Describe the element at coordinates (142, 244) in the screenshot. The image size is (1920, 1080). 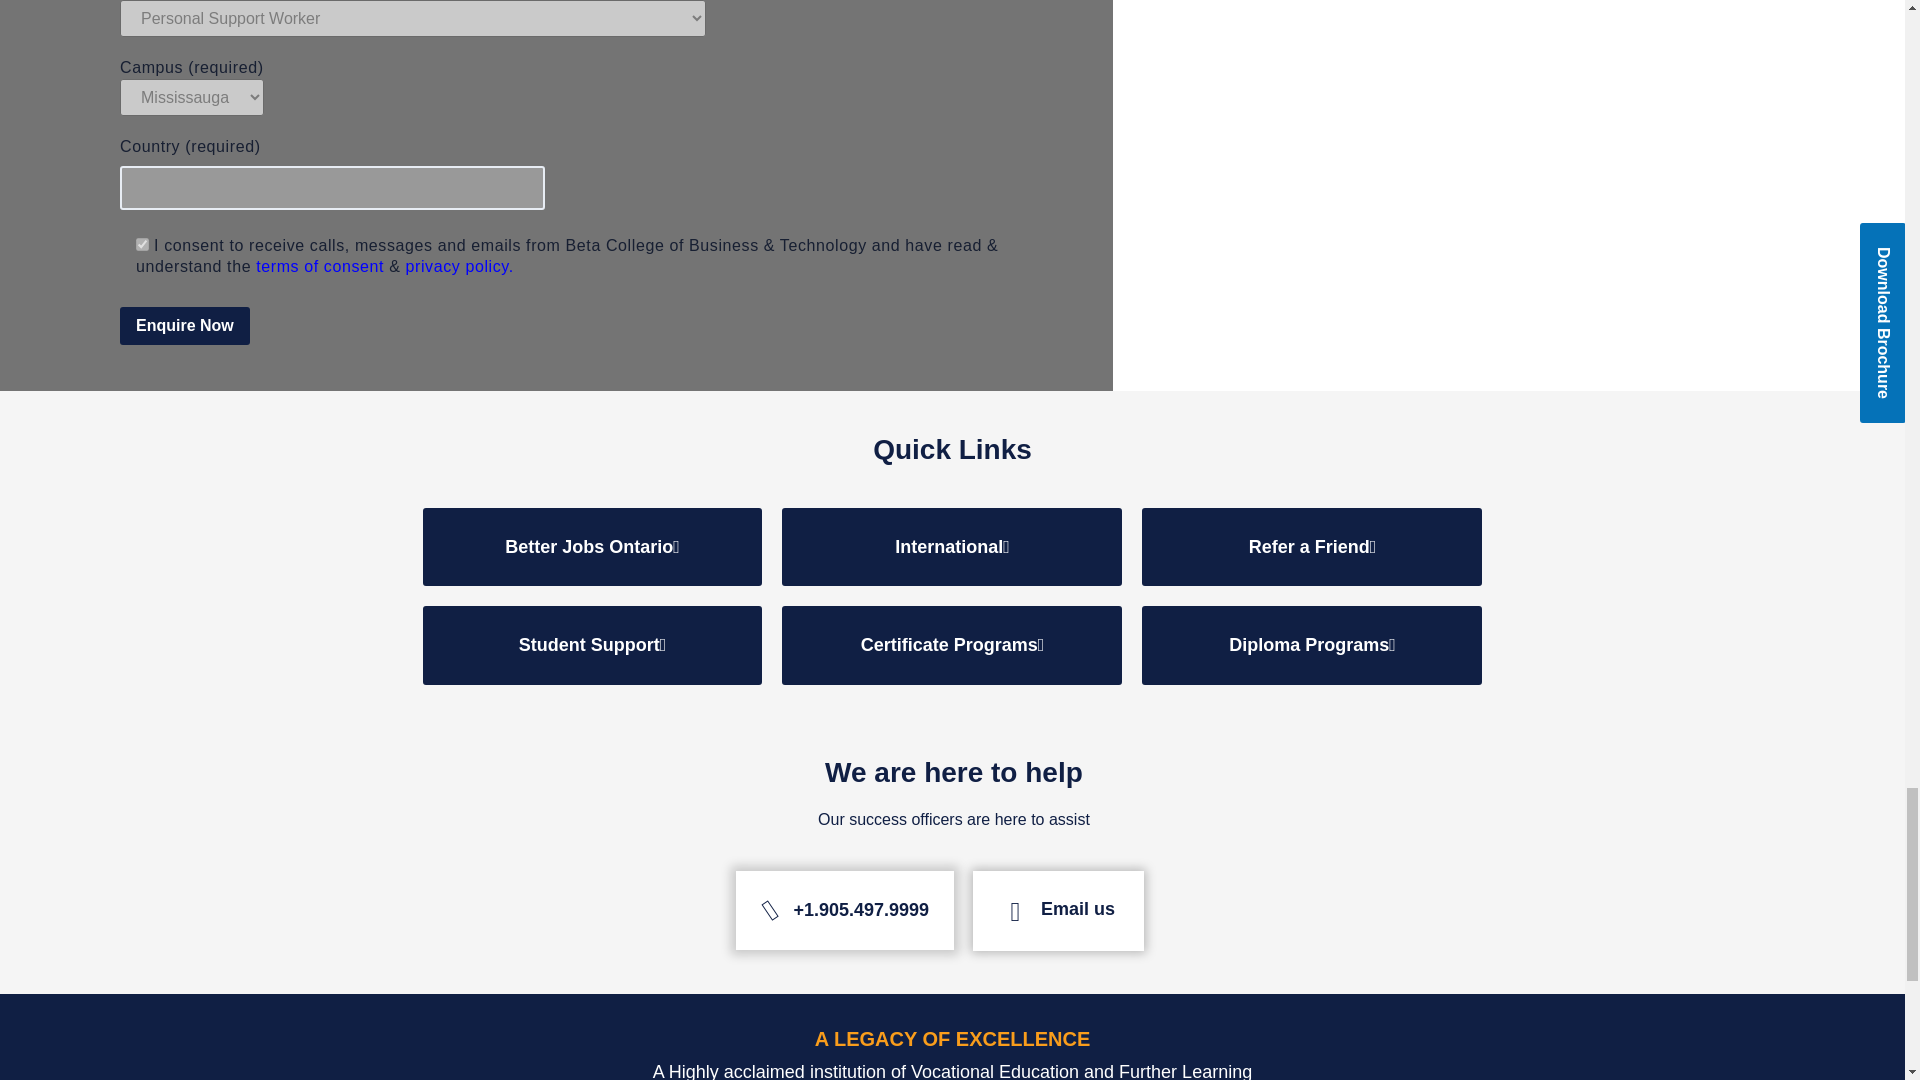
I see `1` at that location.